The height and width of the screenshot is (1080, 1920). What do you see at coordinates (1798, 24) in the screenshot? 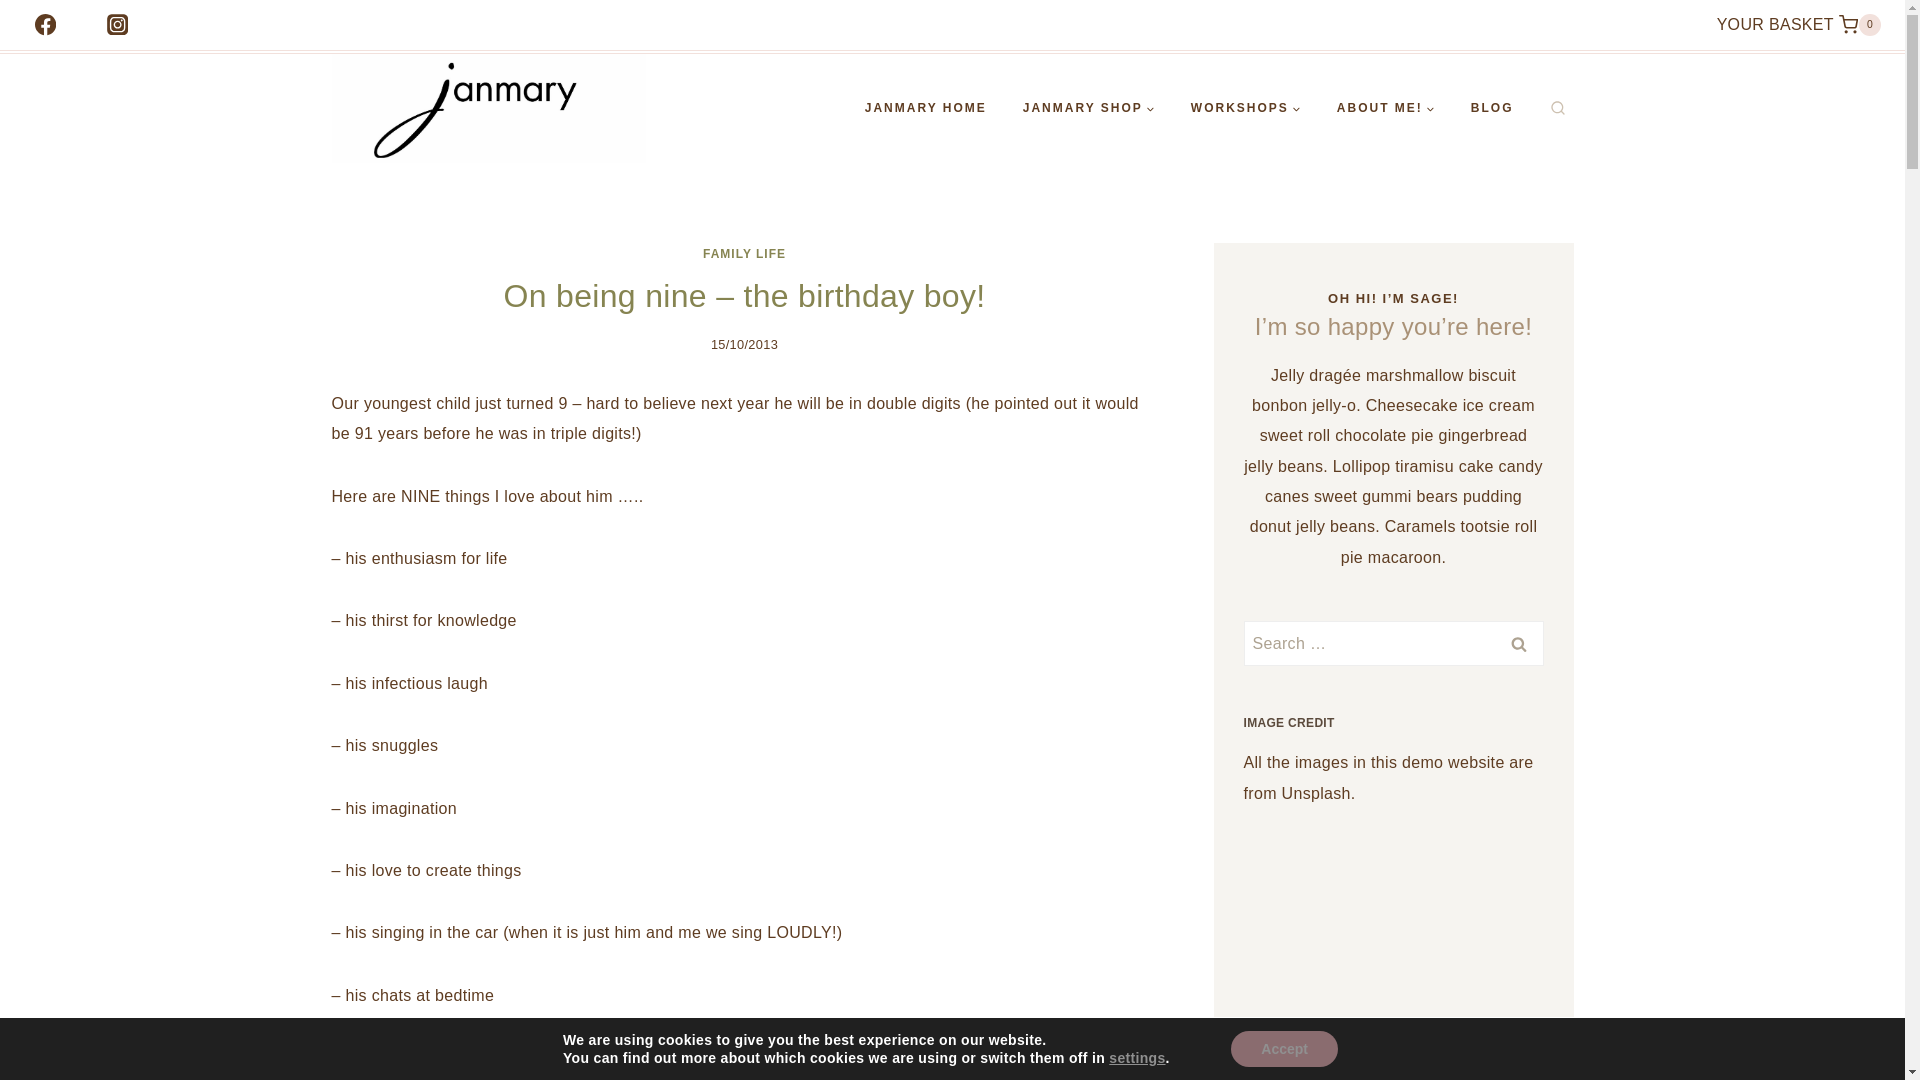
I see `JANMARY HOME` at bounding box center [1798, 24].